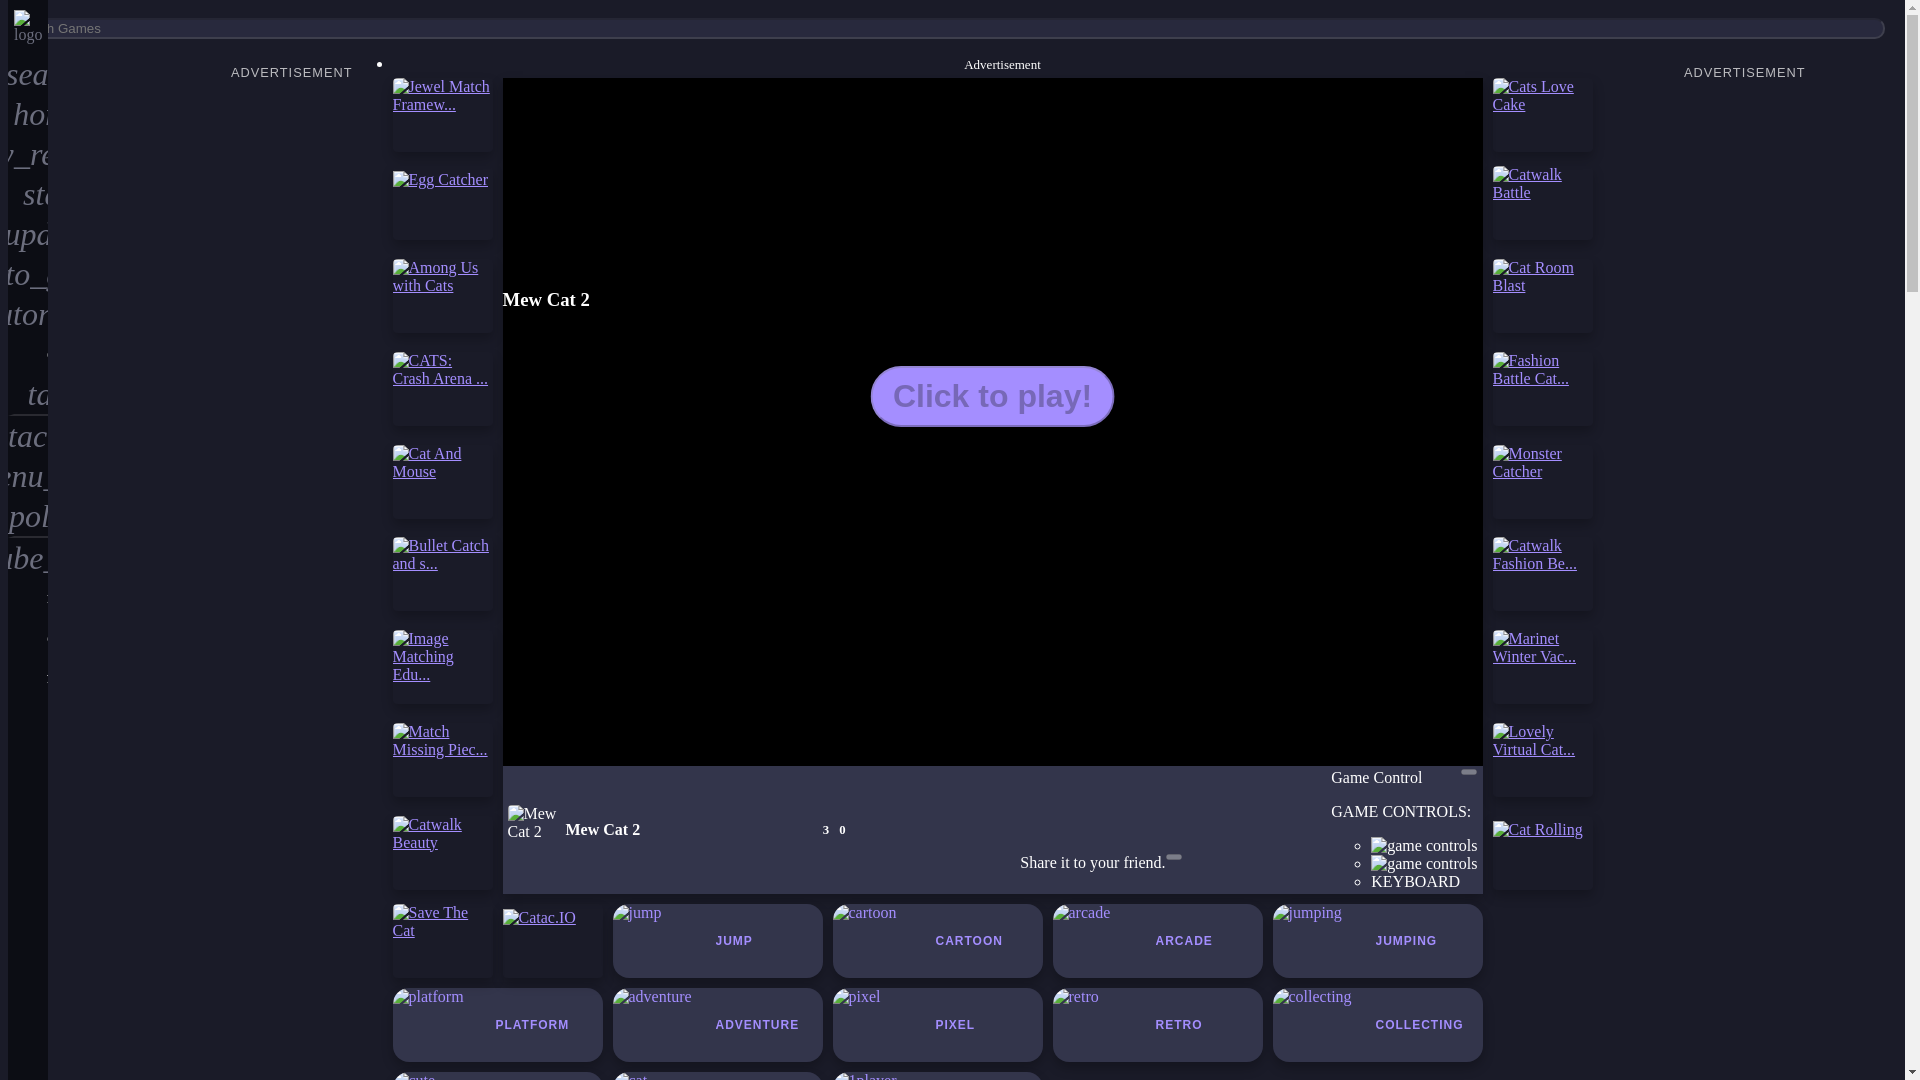  What do you see at coordinates (28, 193) in the screenshot?
I see `star` at bounding box center [28, 193].